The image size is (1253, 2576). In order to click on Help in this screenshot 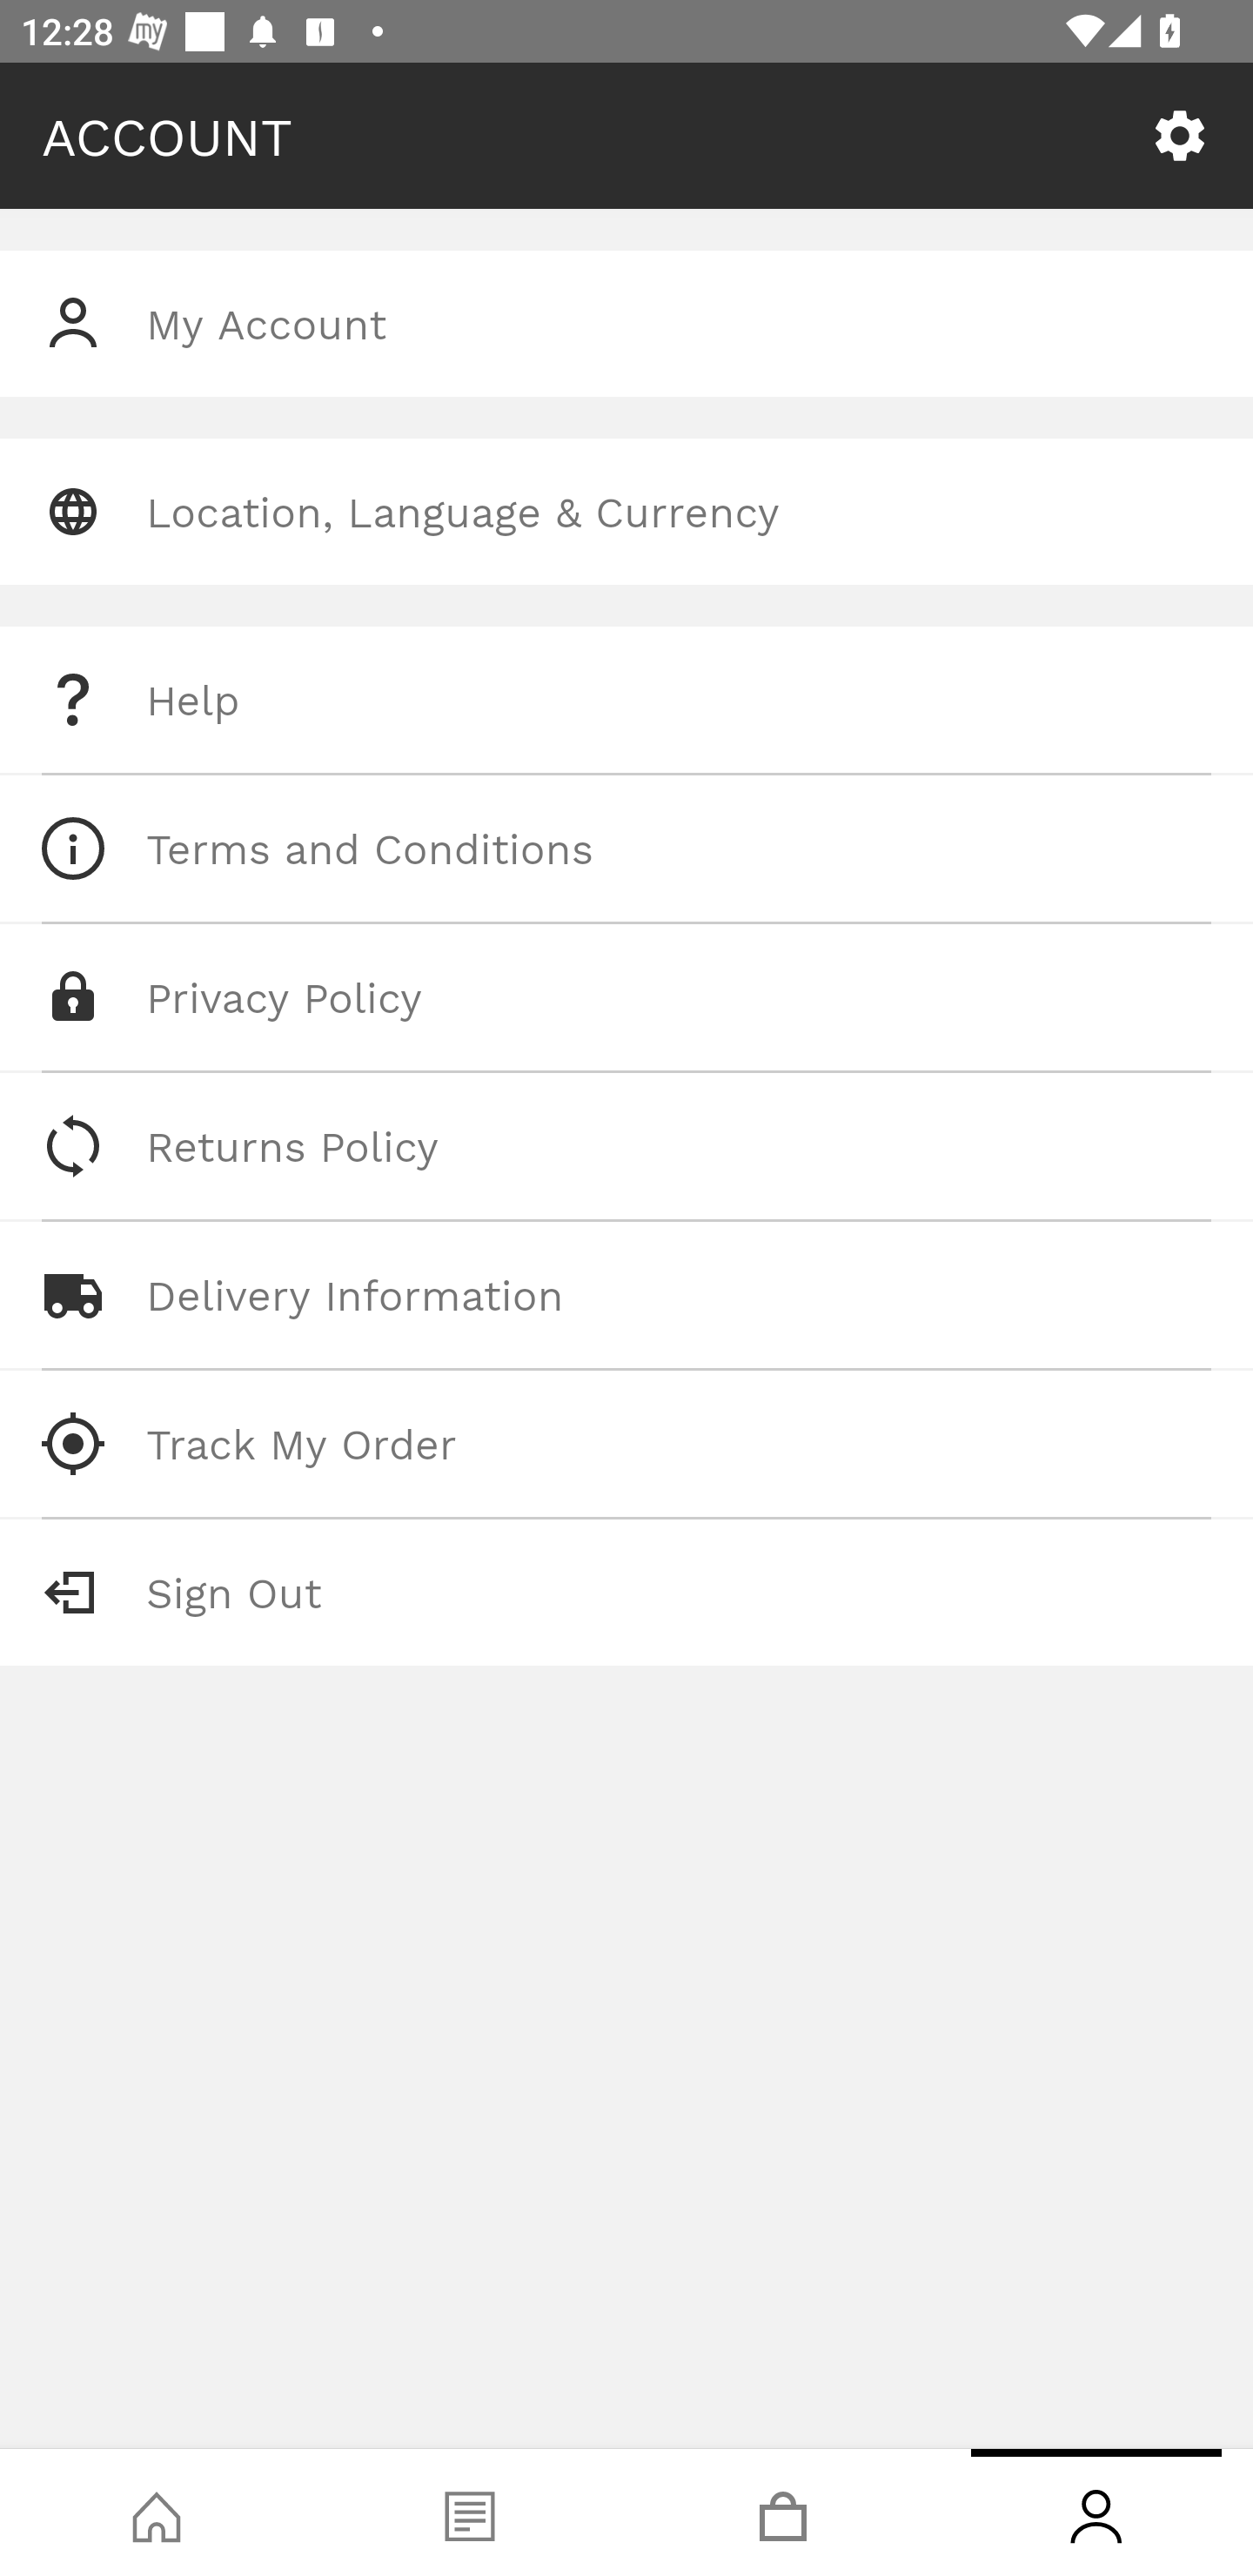, I will do `click(626, 700)`.